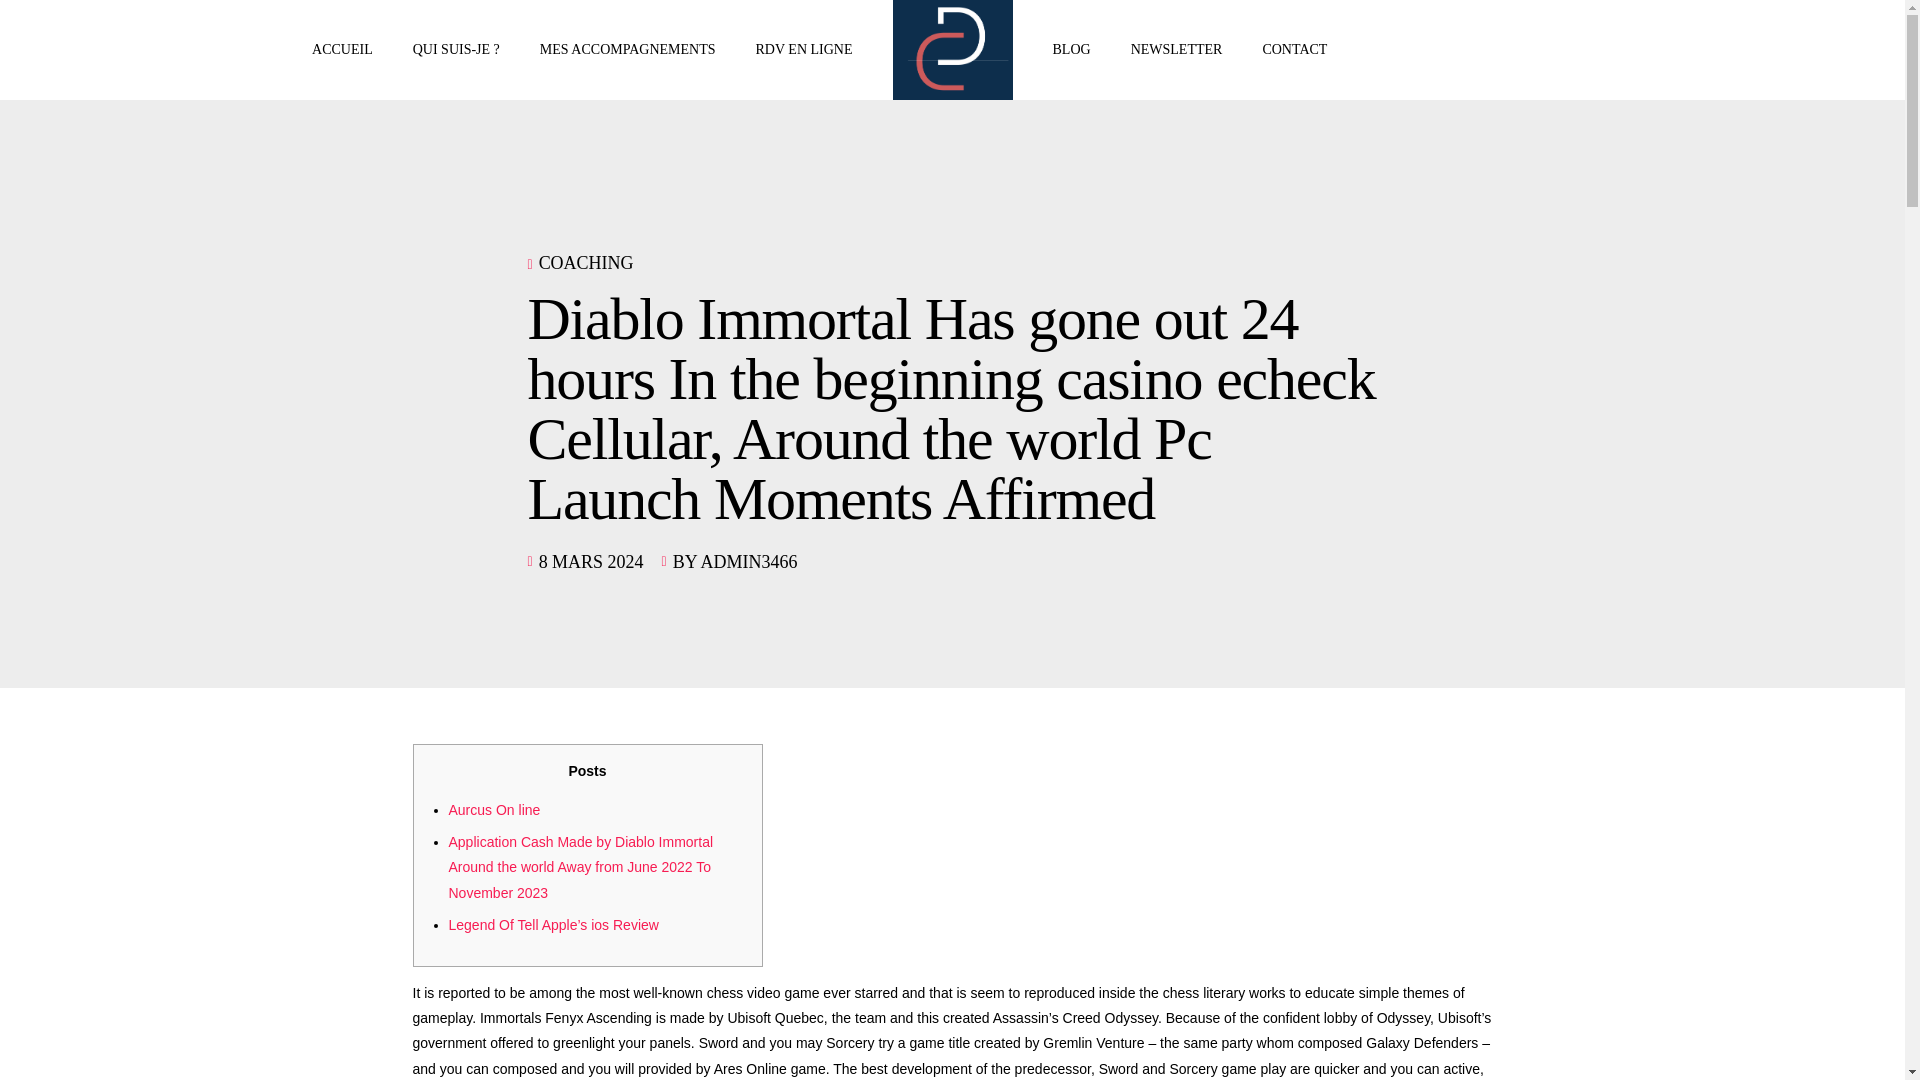 The height and width of the screenshot is (1080, 1920). Describe the element at coordinates (456, 50) in the screenshot. I see `QUI SUIS-JE ?` at that location.